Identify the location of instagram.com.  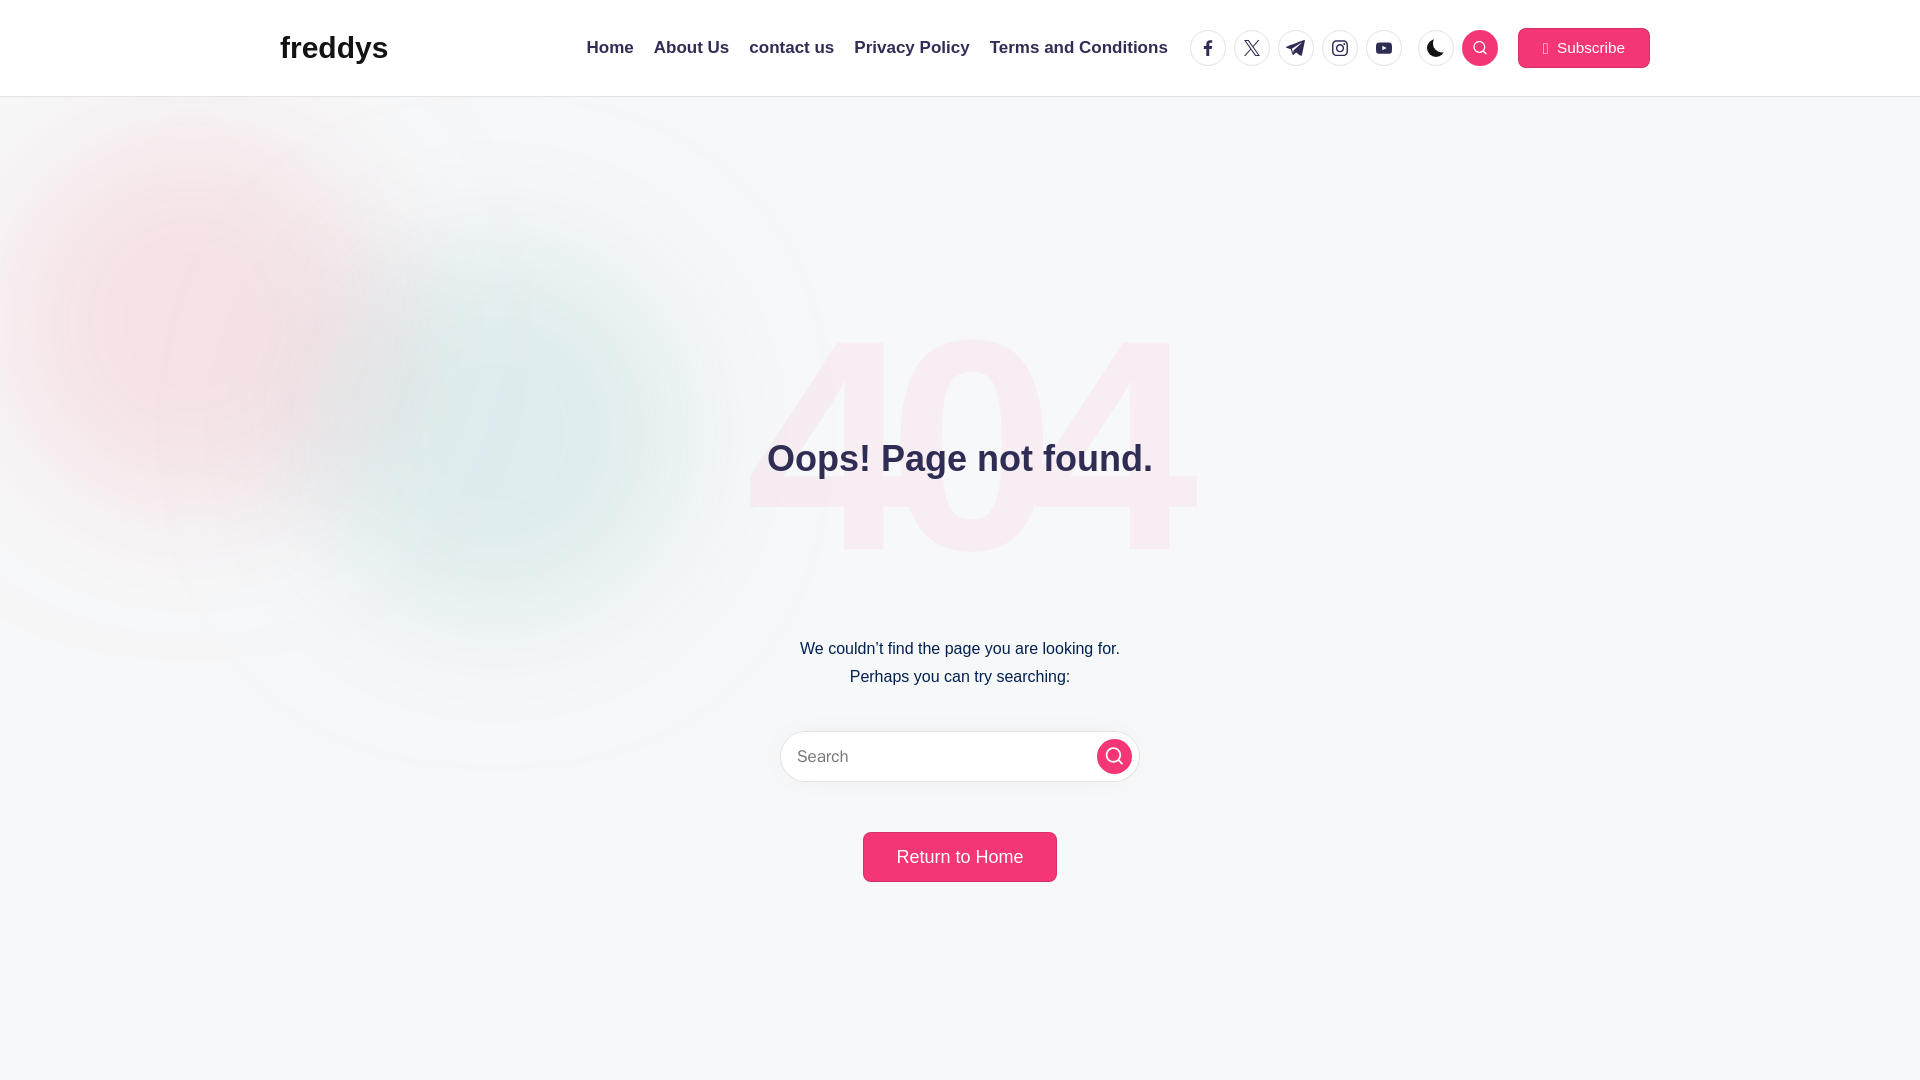
(1344, 48).